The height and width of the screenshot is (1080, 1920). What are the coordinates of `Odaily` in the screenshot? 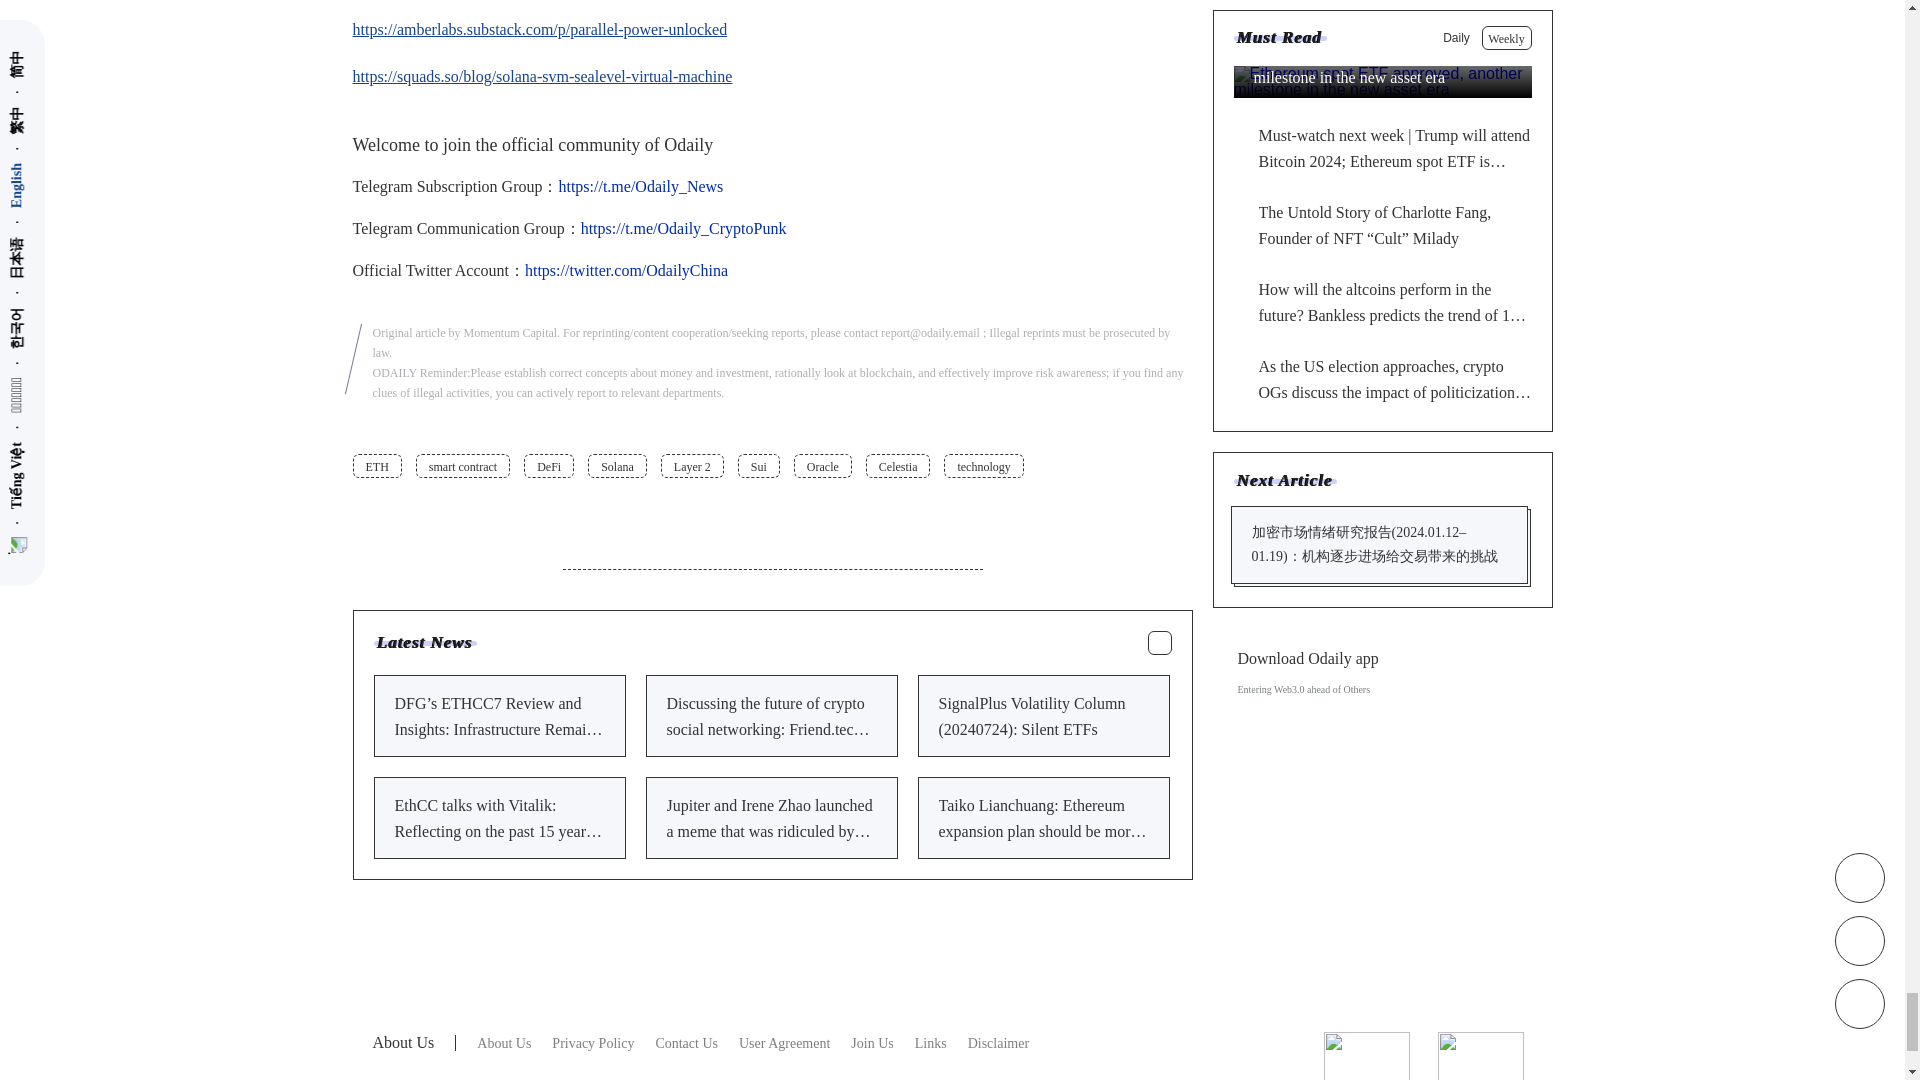 It's located at (998, 1042).